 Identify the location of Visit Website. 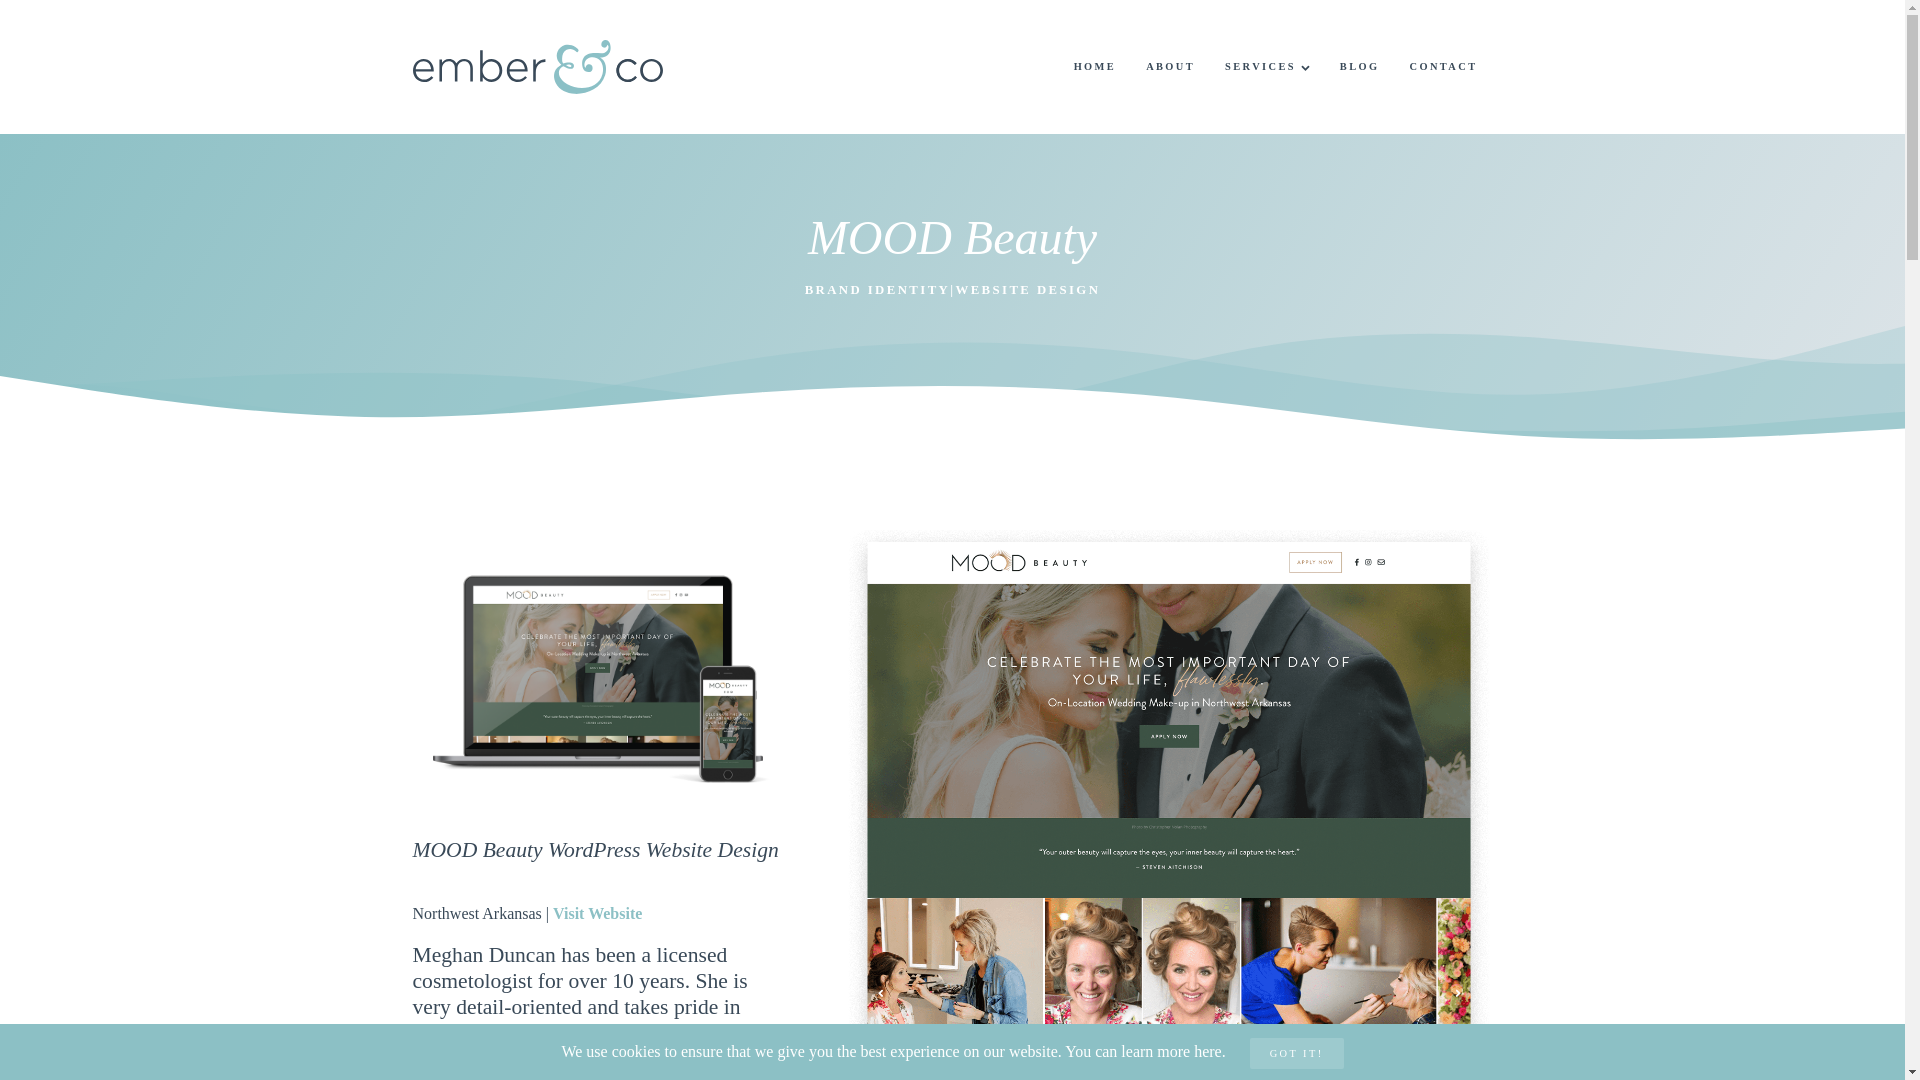
(596, 914).